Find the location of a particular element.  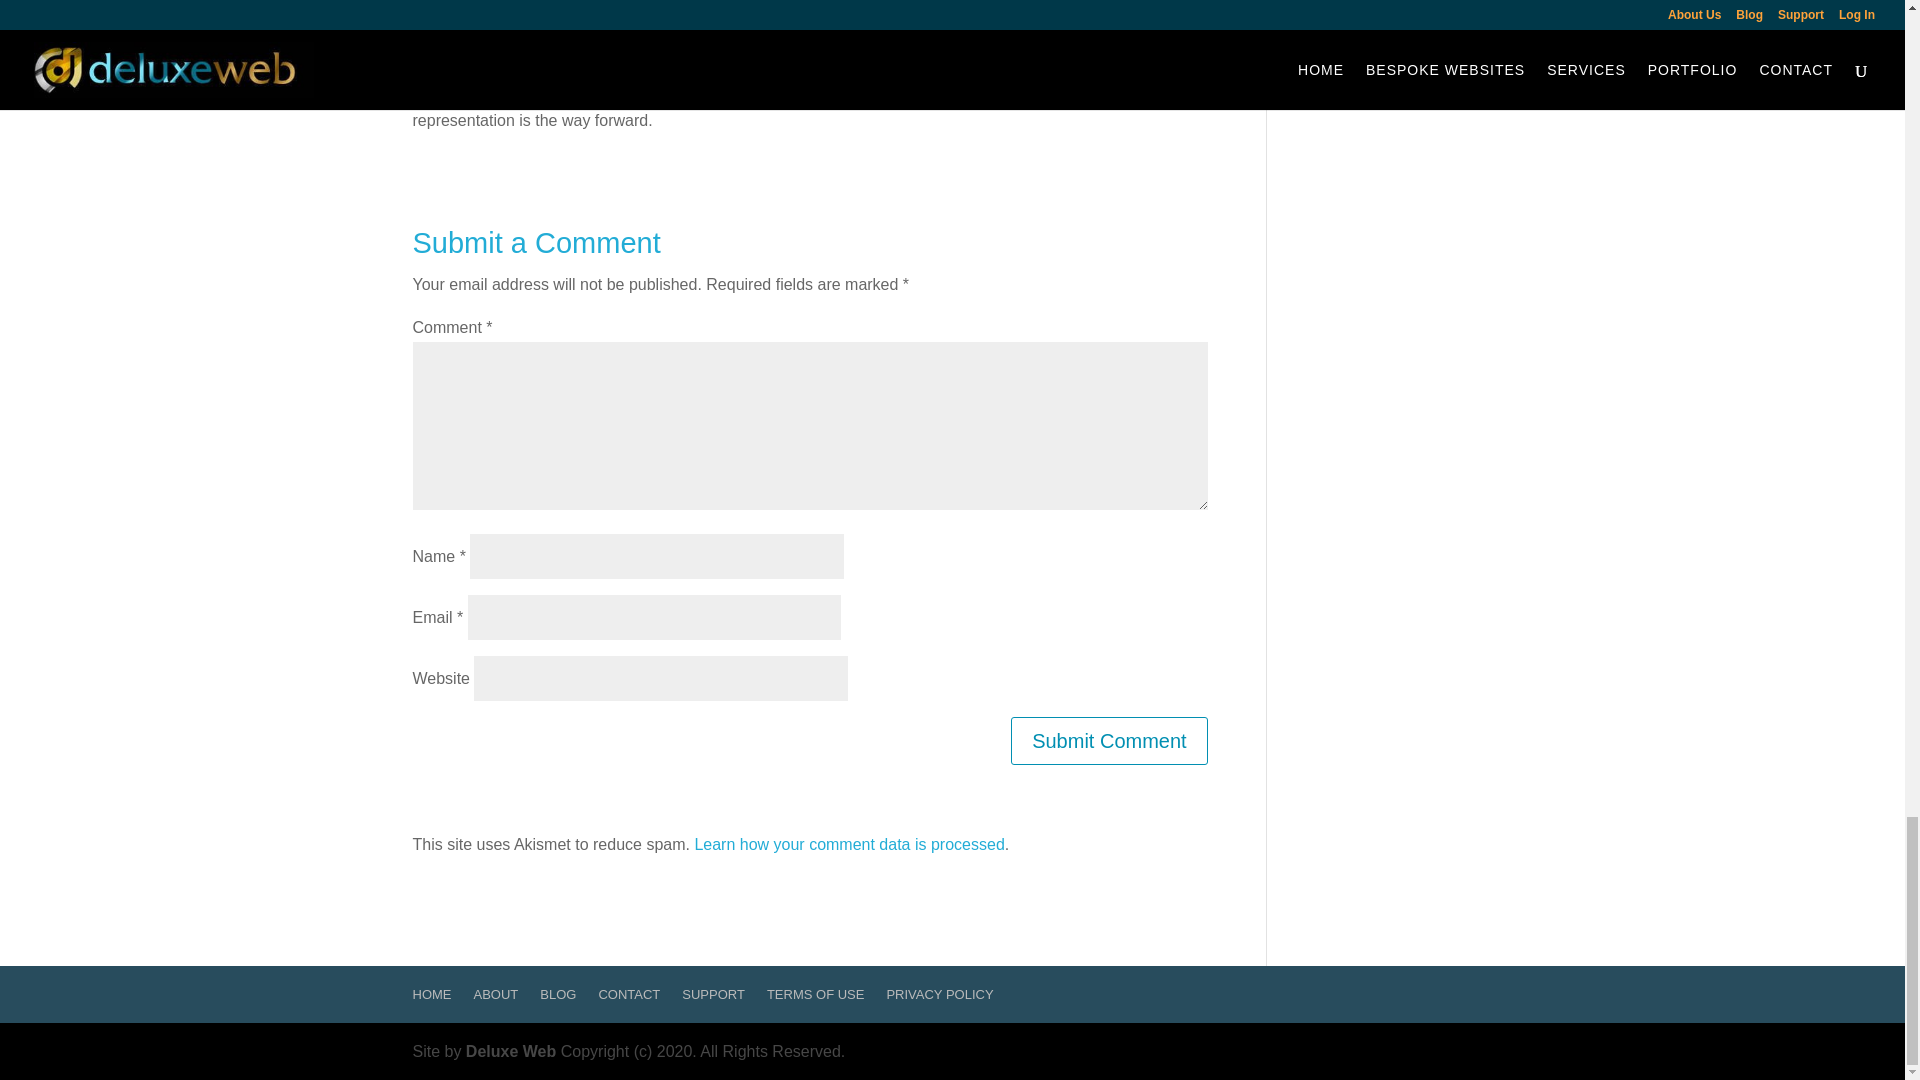

PRIVACY POLICY is located at coordinates (938, 994).